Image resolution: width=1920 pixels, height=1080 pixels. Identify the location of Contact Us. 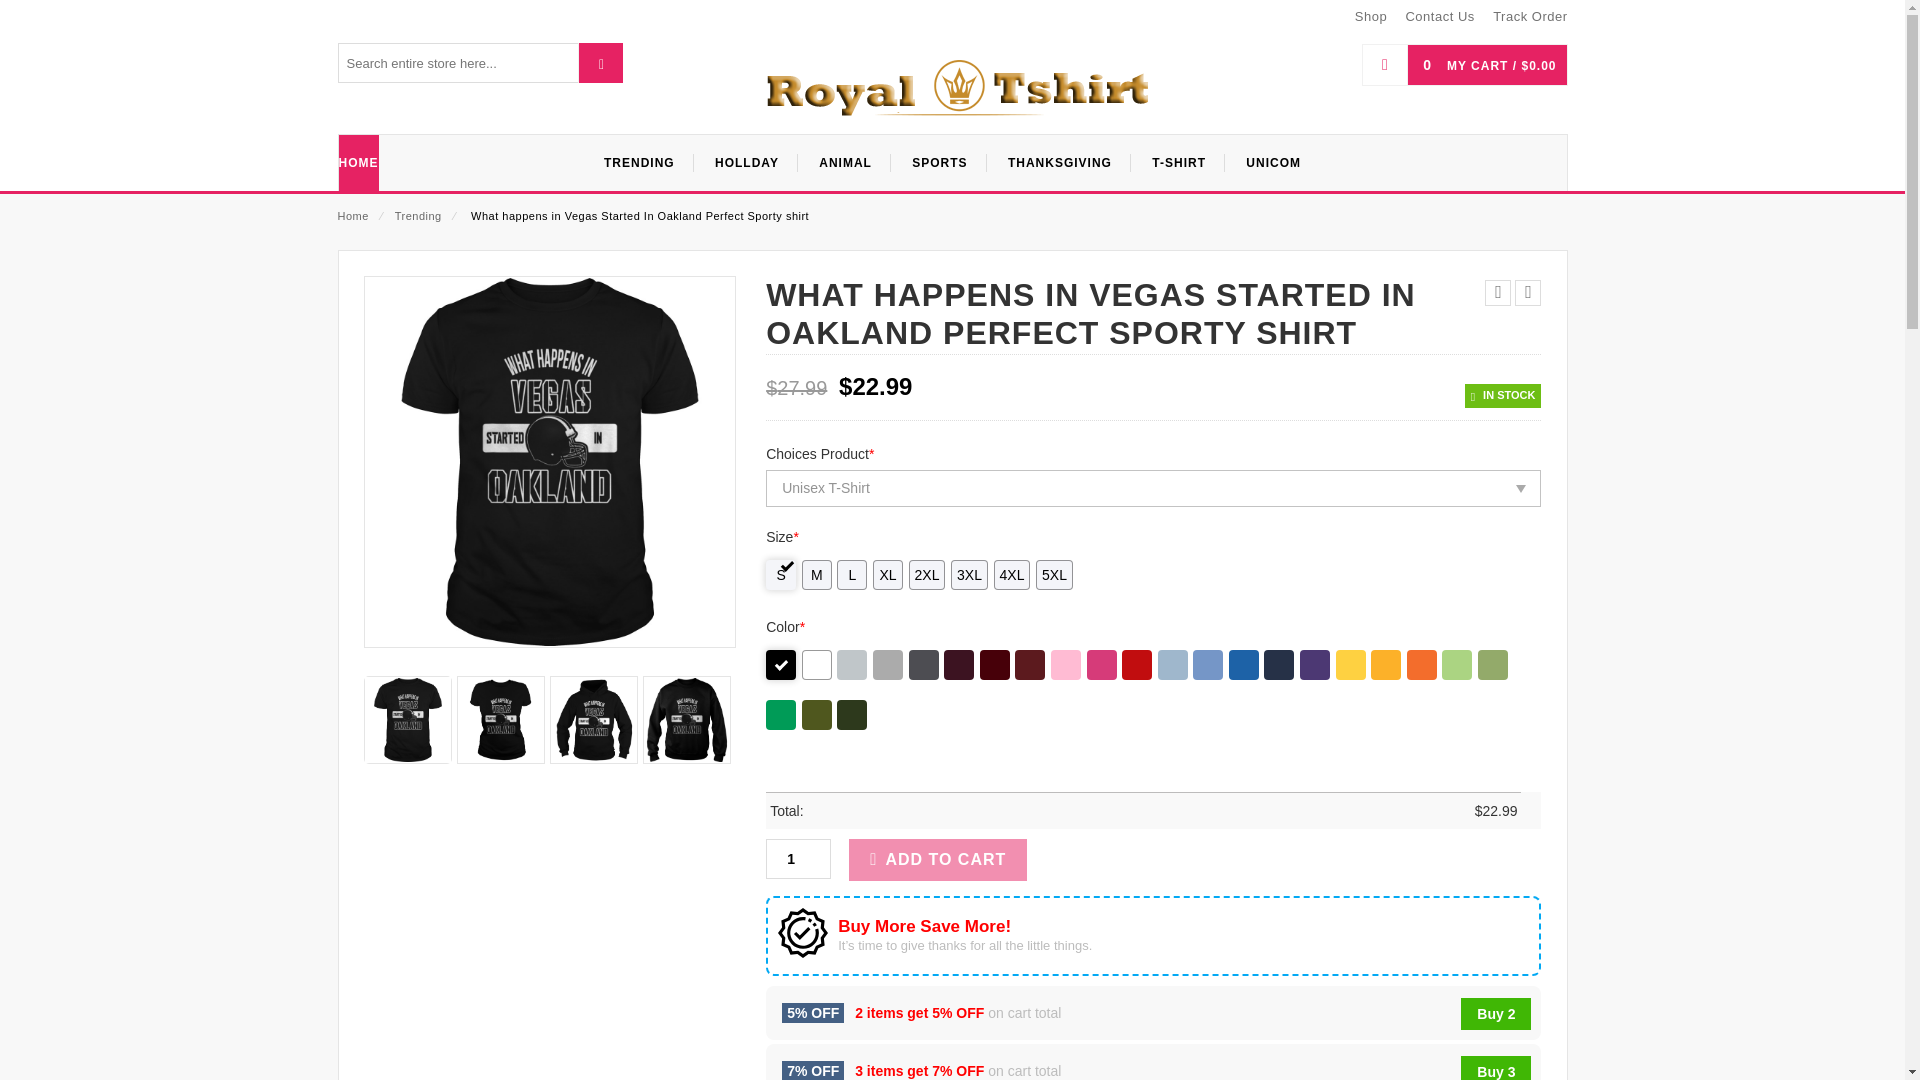
(1440, 18).